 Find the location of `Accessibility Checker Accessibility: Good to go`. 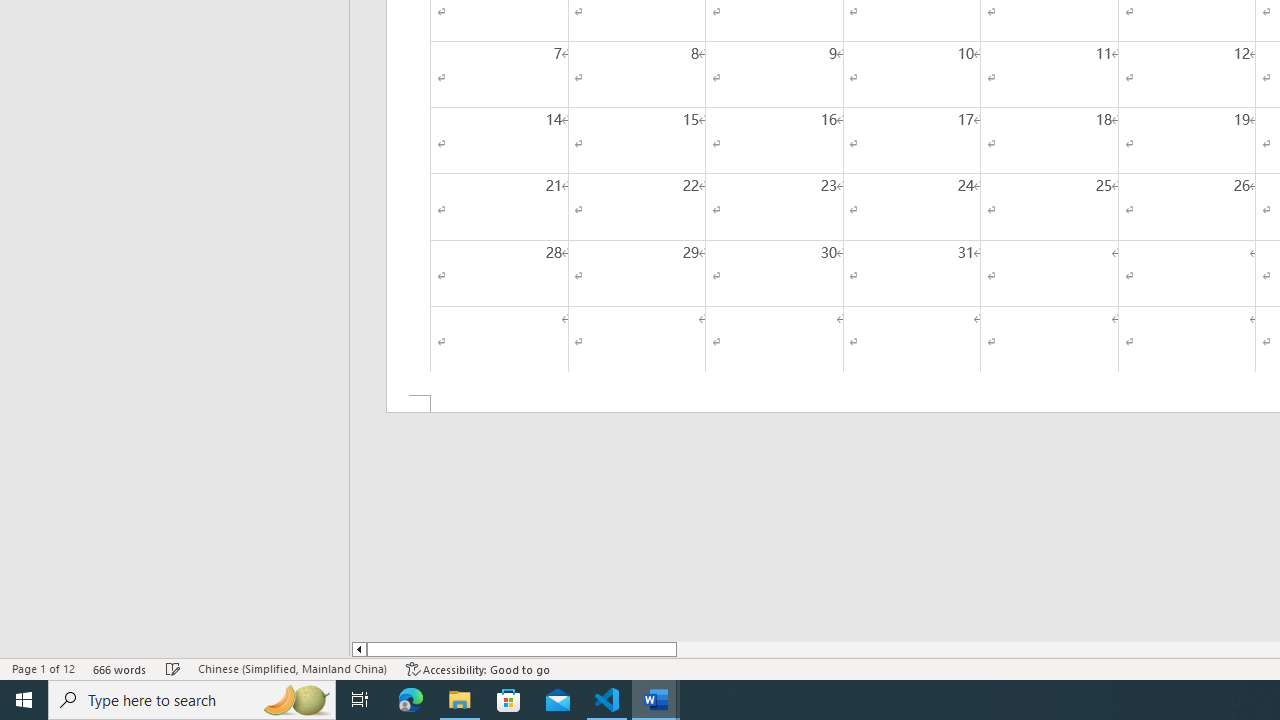

Accessibility Checker Accessibility: Good to go is located at coordinates (478, 668).